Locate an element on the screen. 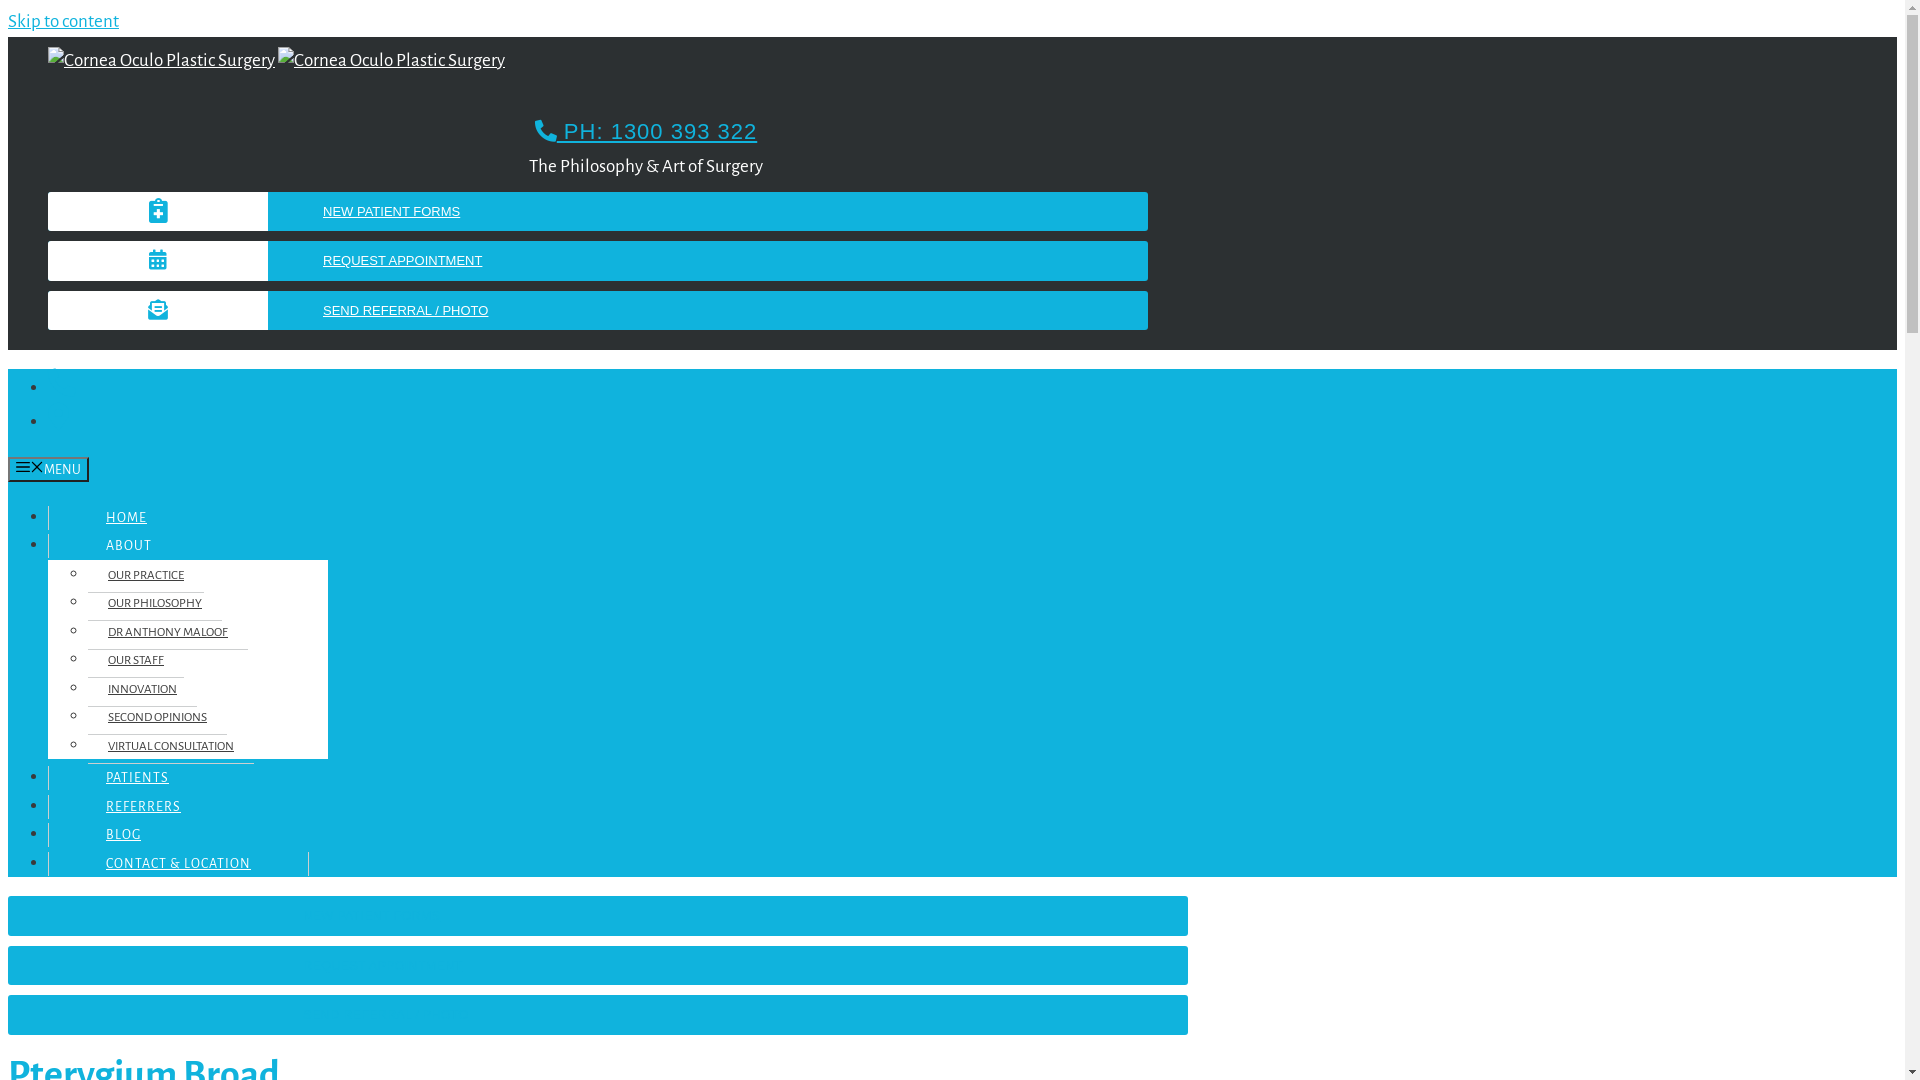 The width and height of the screenshot is (1920, 1080). PH: 1300 393 322 is located at coordinates (646, 132).